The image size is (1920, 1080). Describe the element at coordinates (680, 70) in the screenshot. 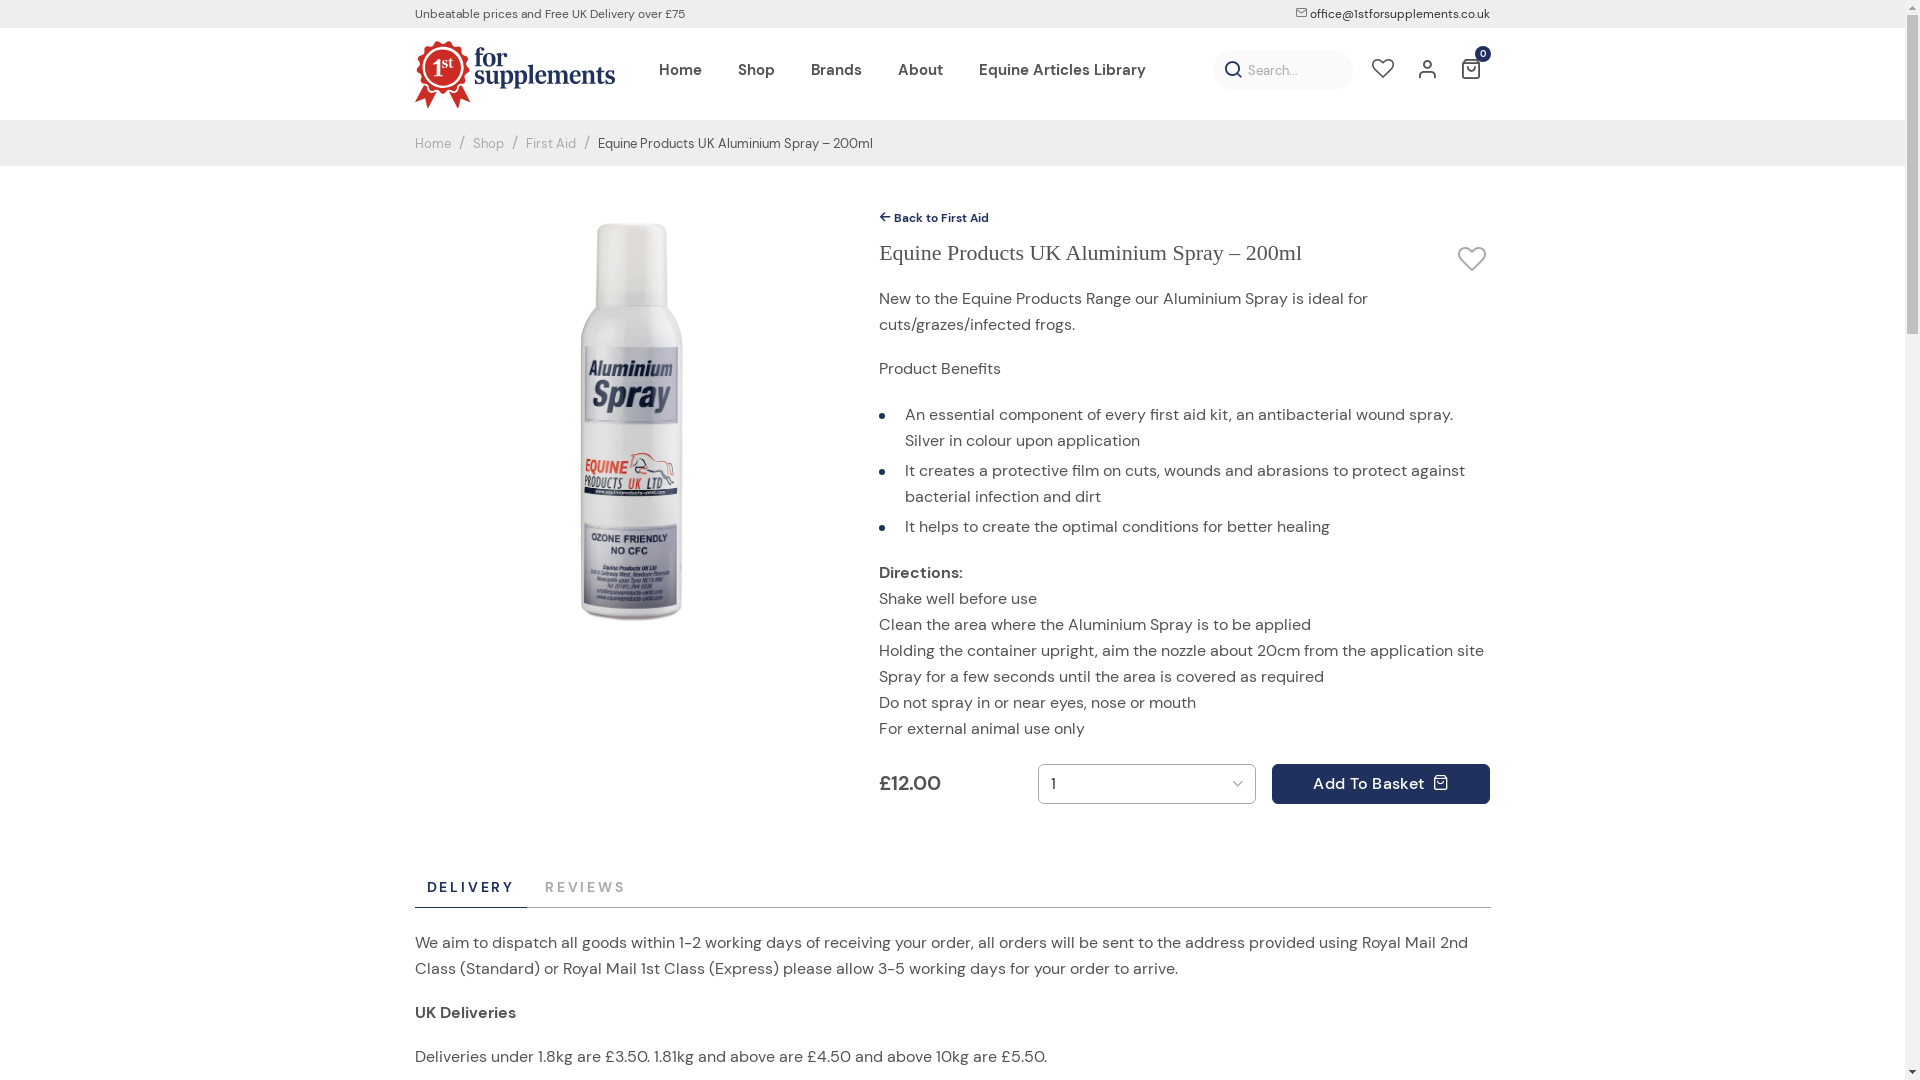

I see `Home` at that location.